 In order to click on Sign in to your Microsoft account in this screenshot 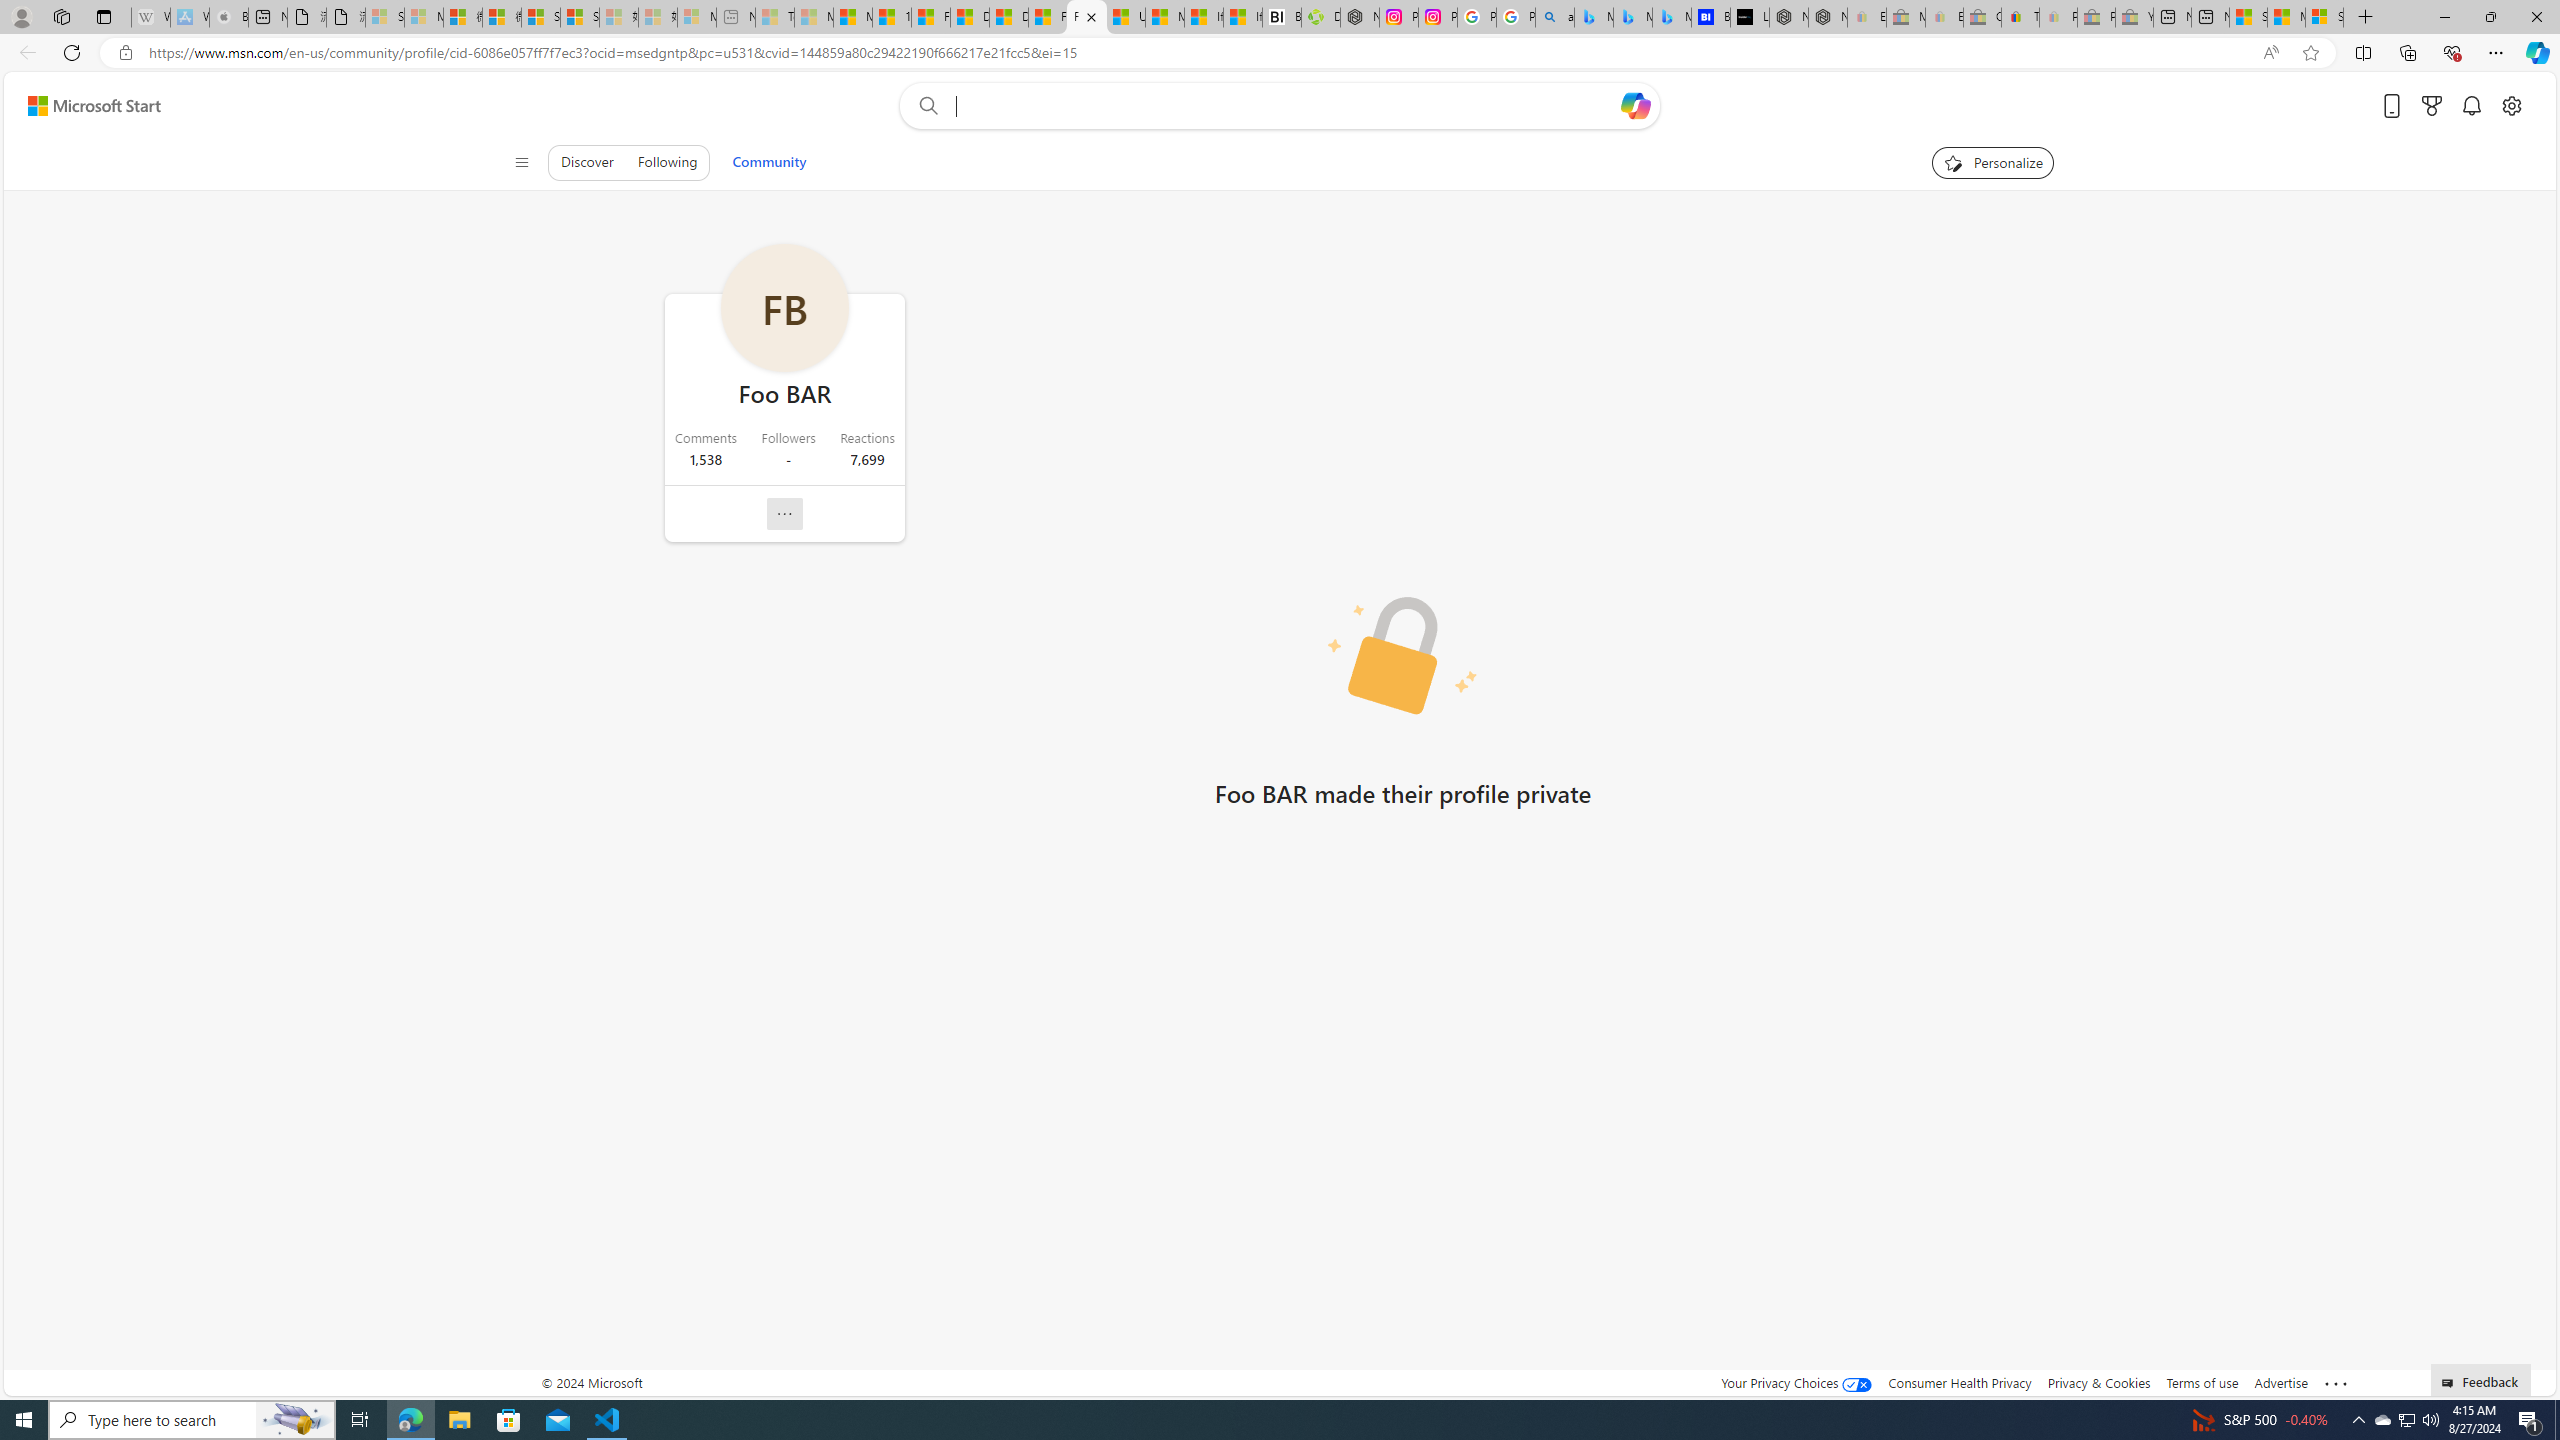, I will do `click(2324, 17)`.